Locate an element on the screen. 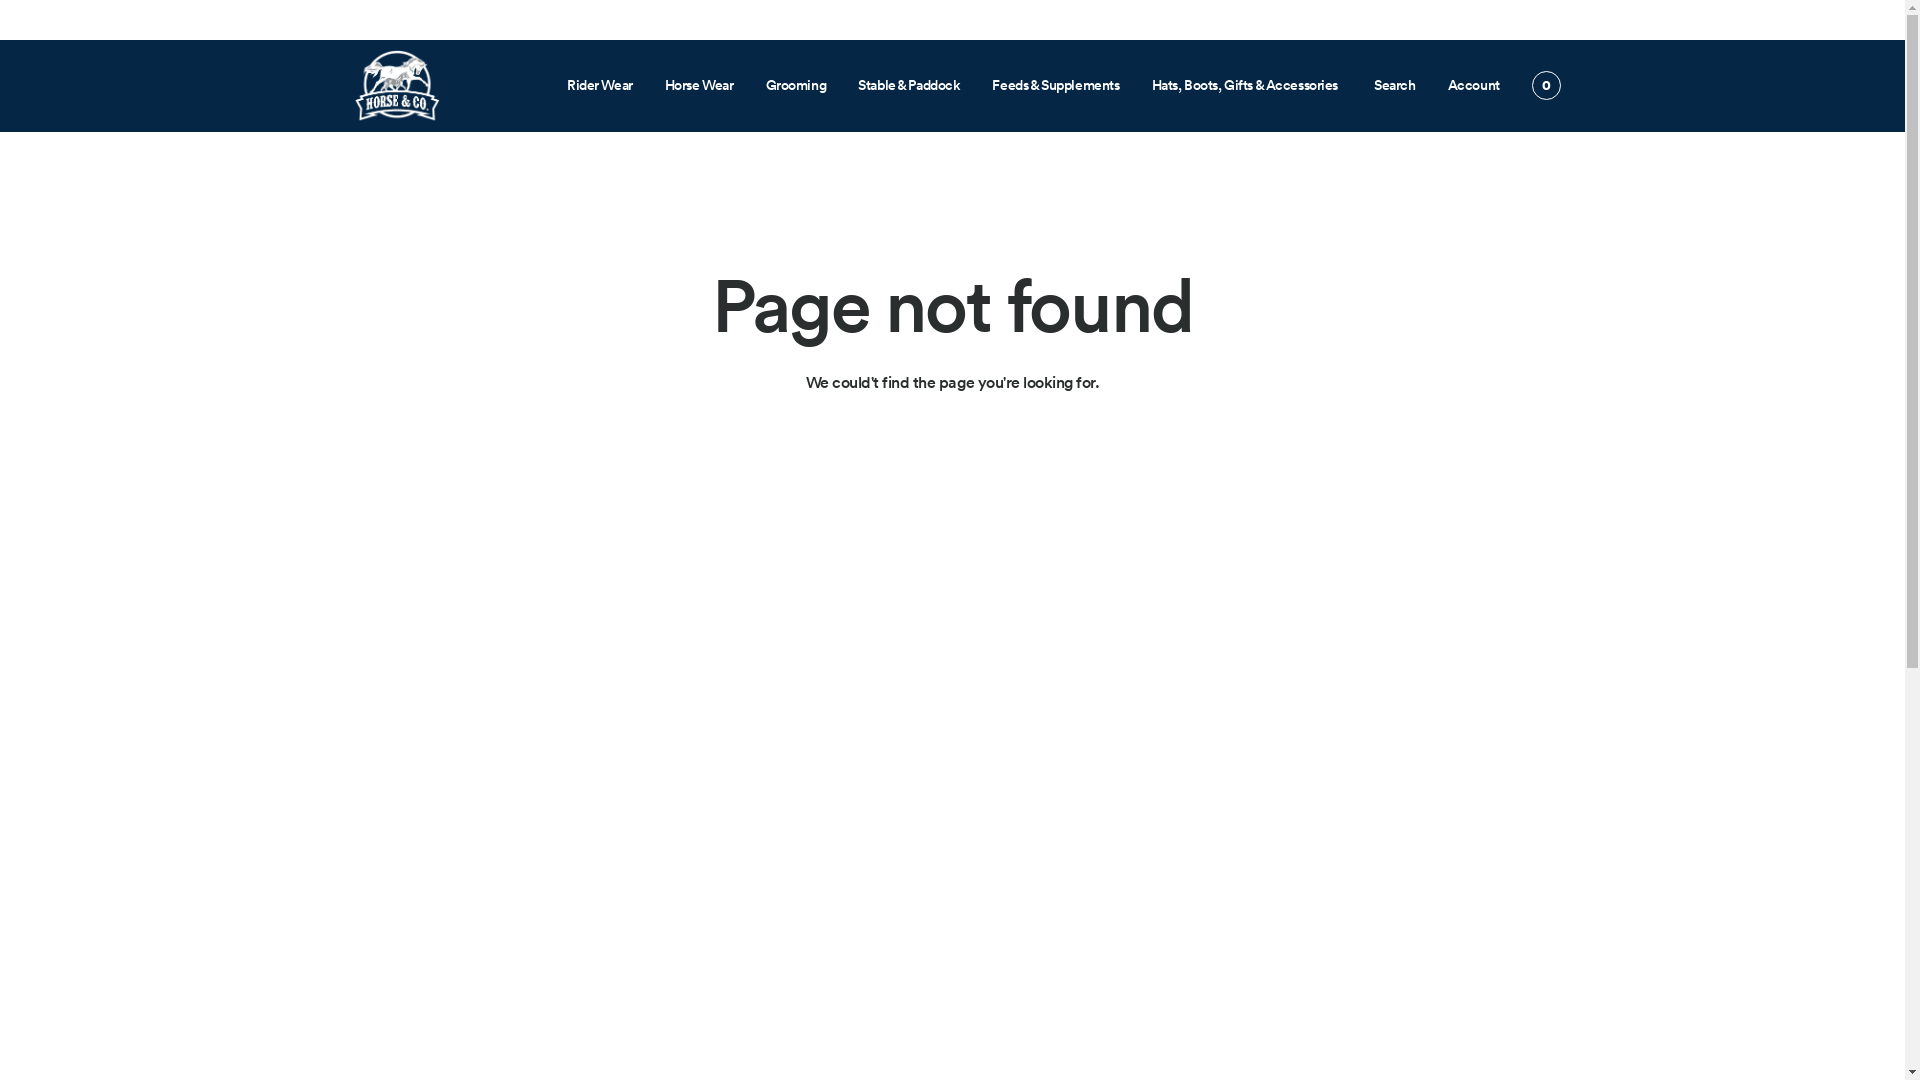 The height and width of the screenshot is (1080, 1920). Workflow is located at coordinates (396, 86).